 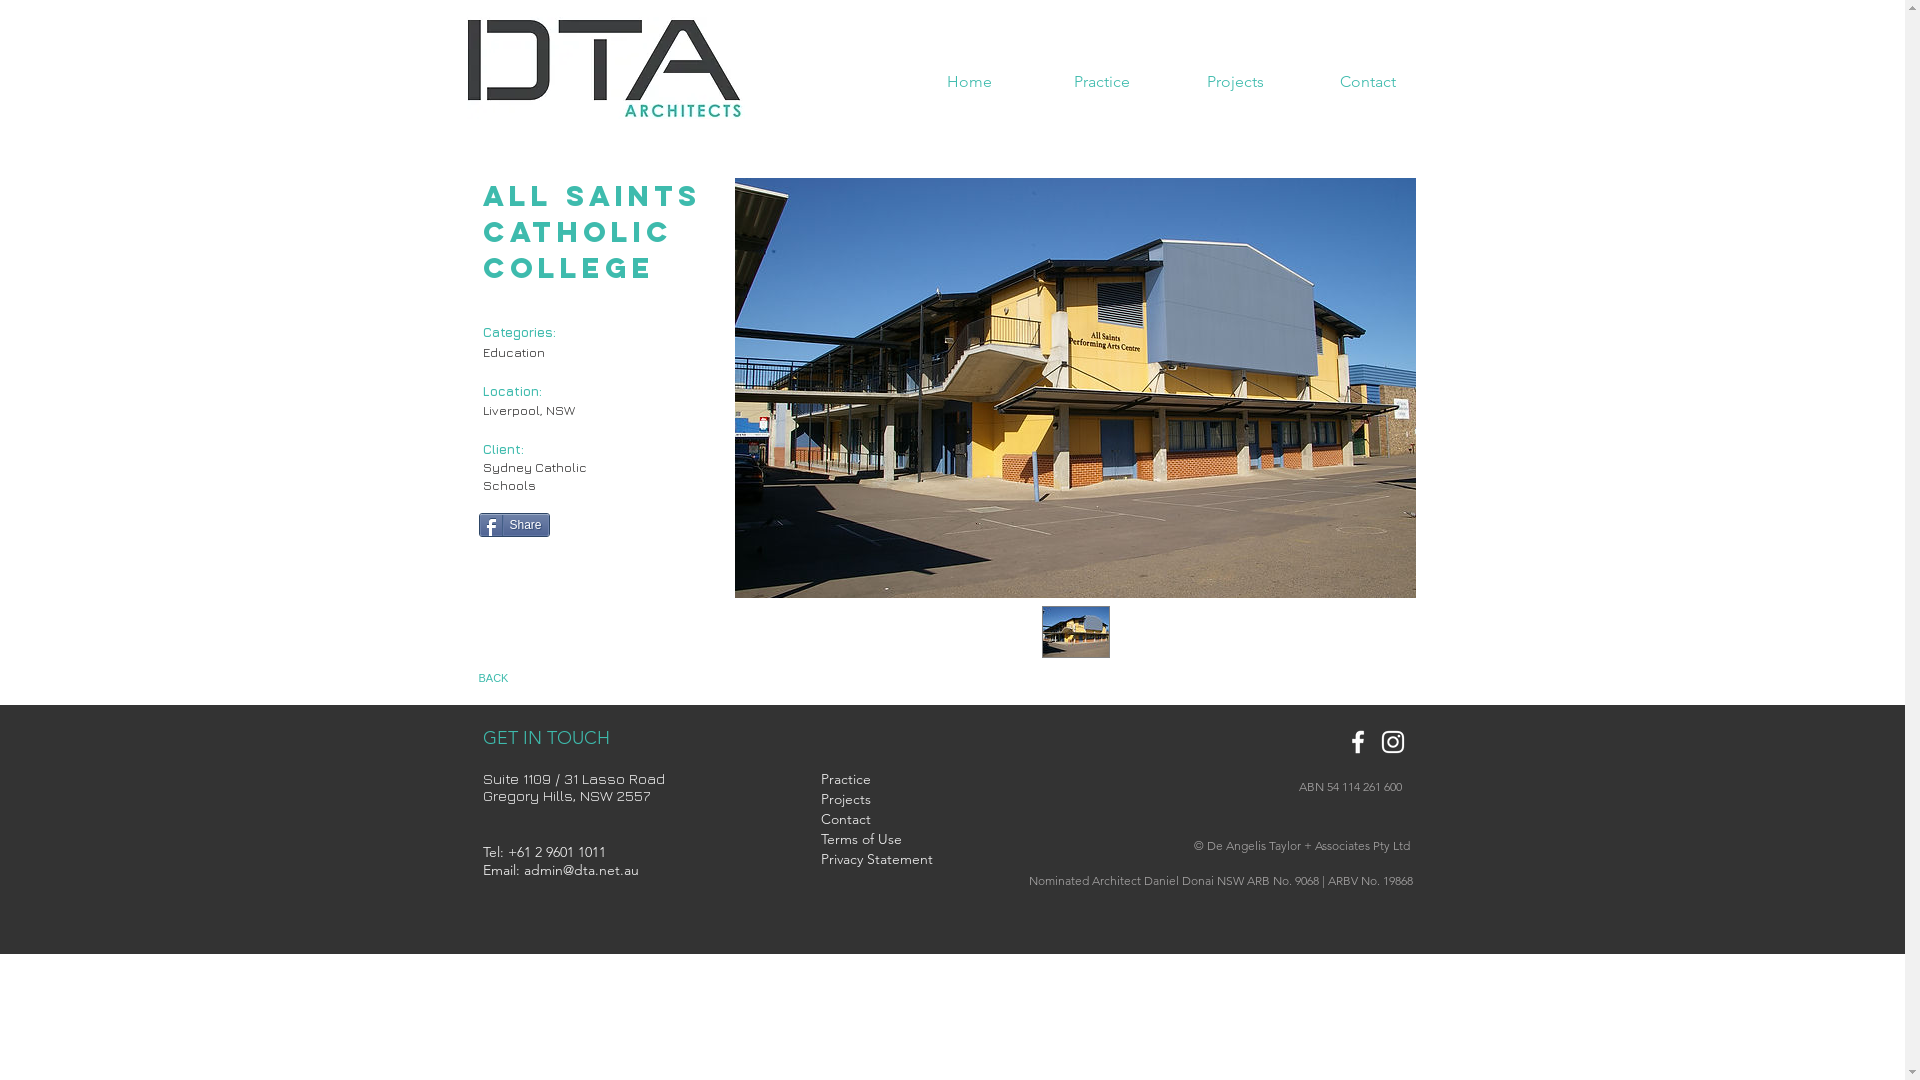 What do you see at coordinates (582, 870) in the screenshot?
I see `admin@dta.net.au` at bounding box center [582, 870].